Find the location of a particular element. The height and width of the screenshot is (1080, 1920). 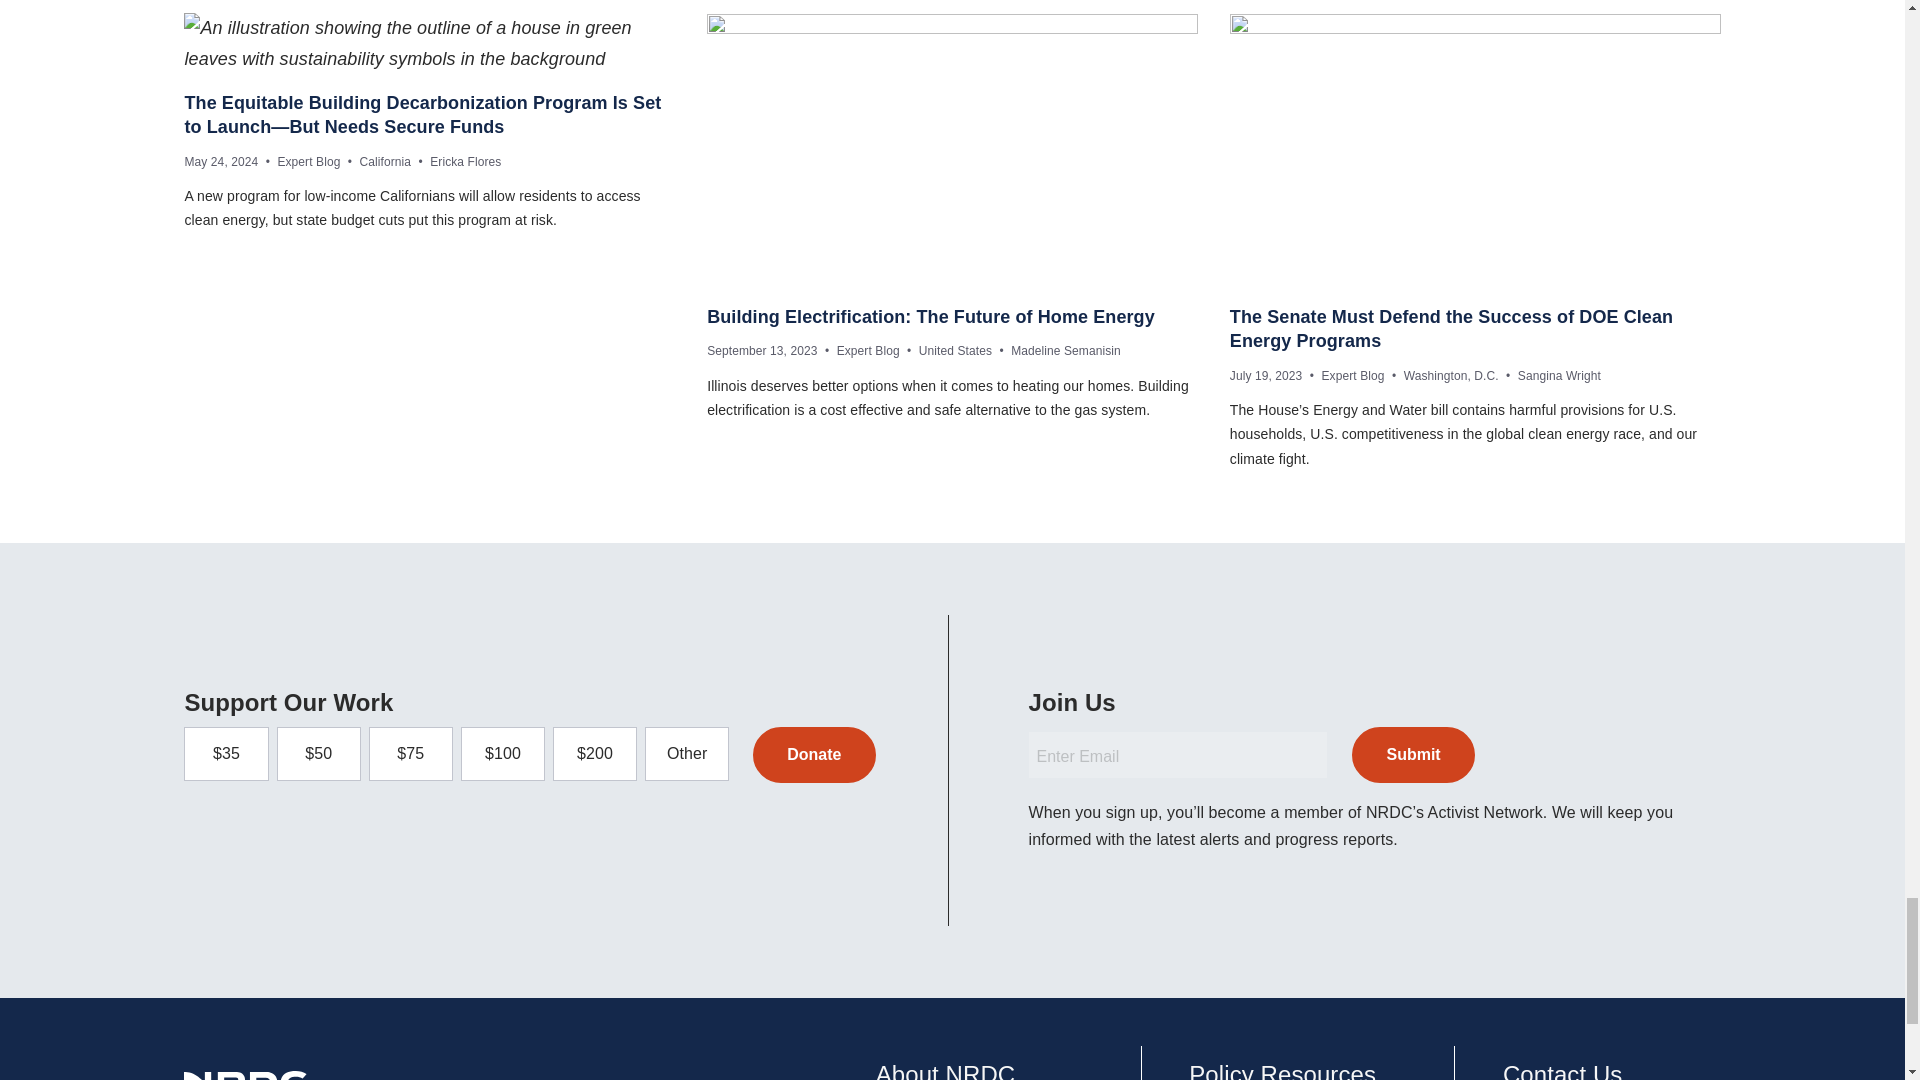

NRDC Logo is located at coordinates (248, 1076).